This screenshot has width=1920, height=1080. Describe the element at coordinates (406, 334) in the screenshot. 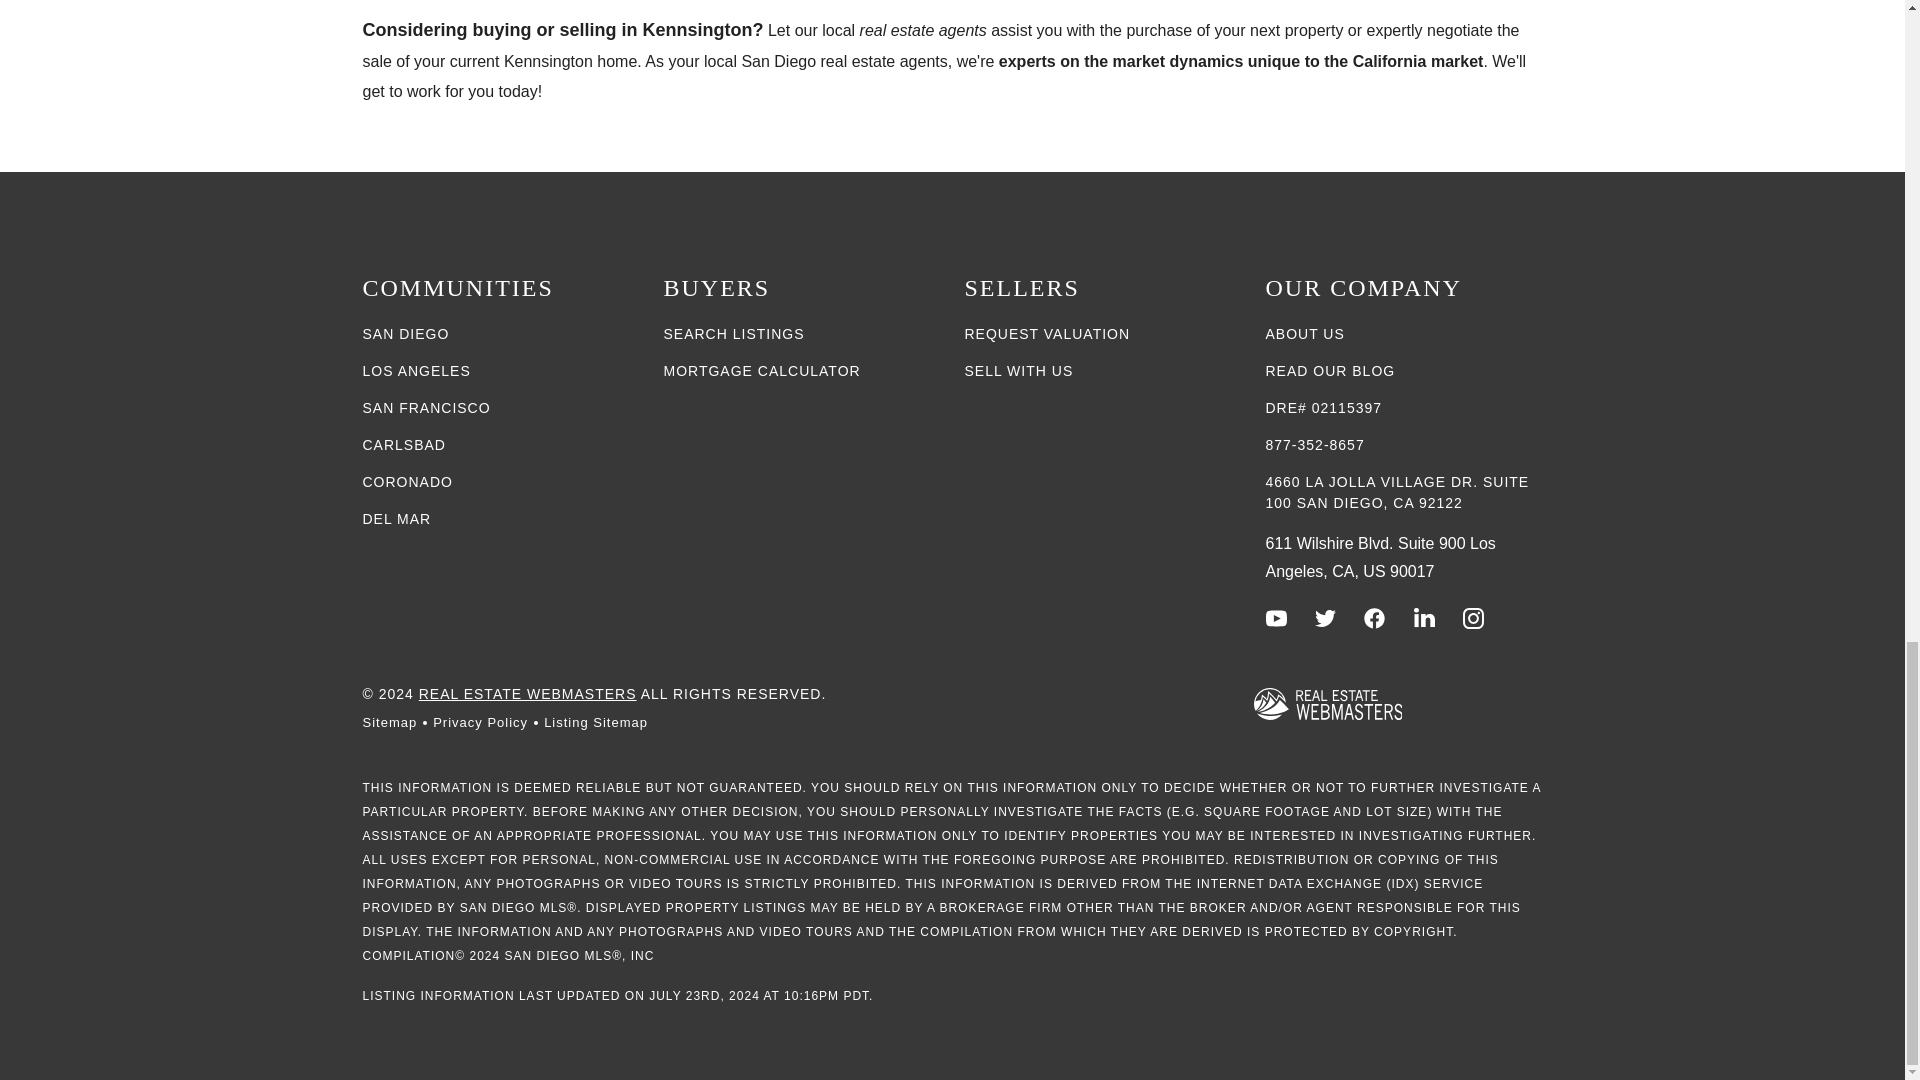

I see `SAN DIEGO` at that location.